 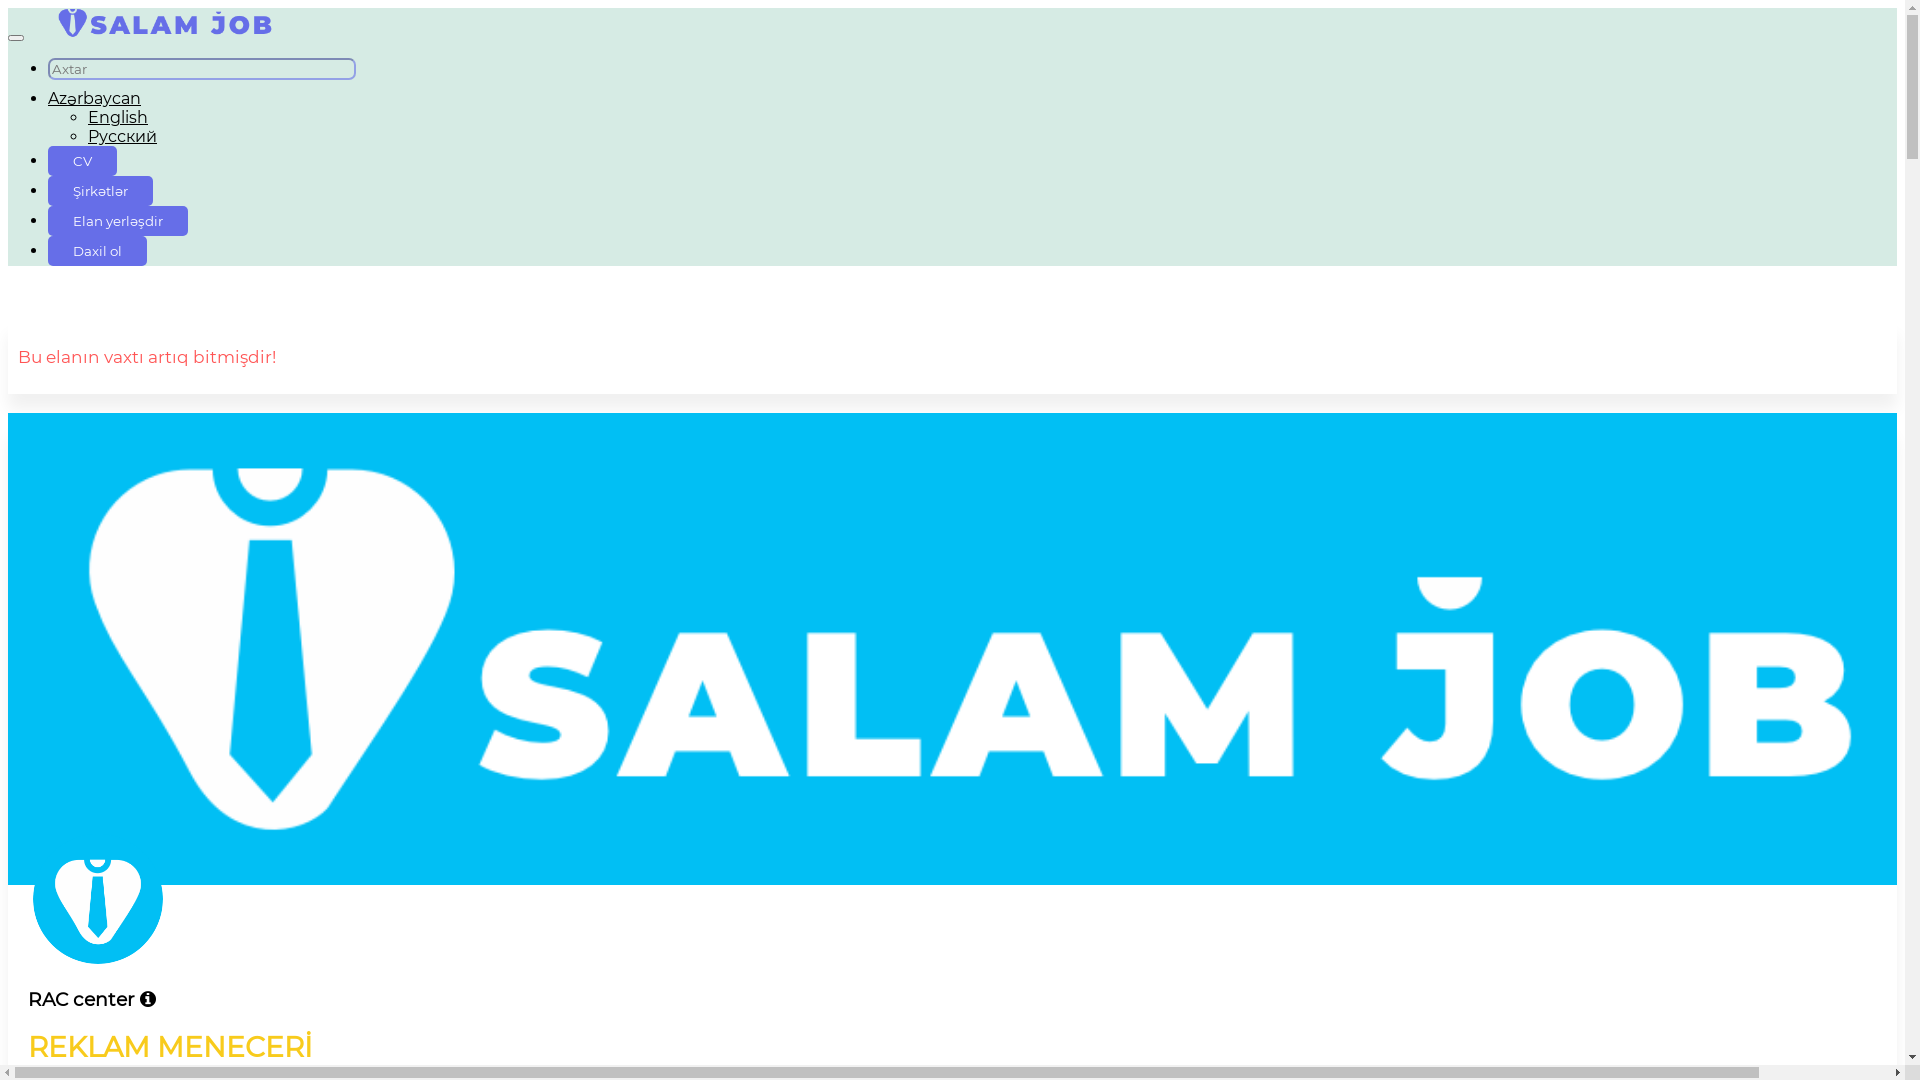 I want to click on English, so click(x=118, y=118).